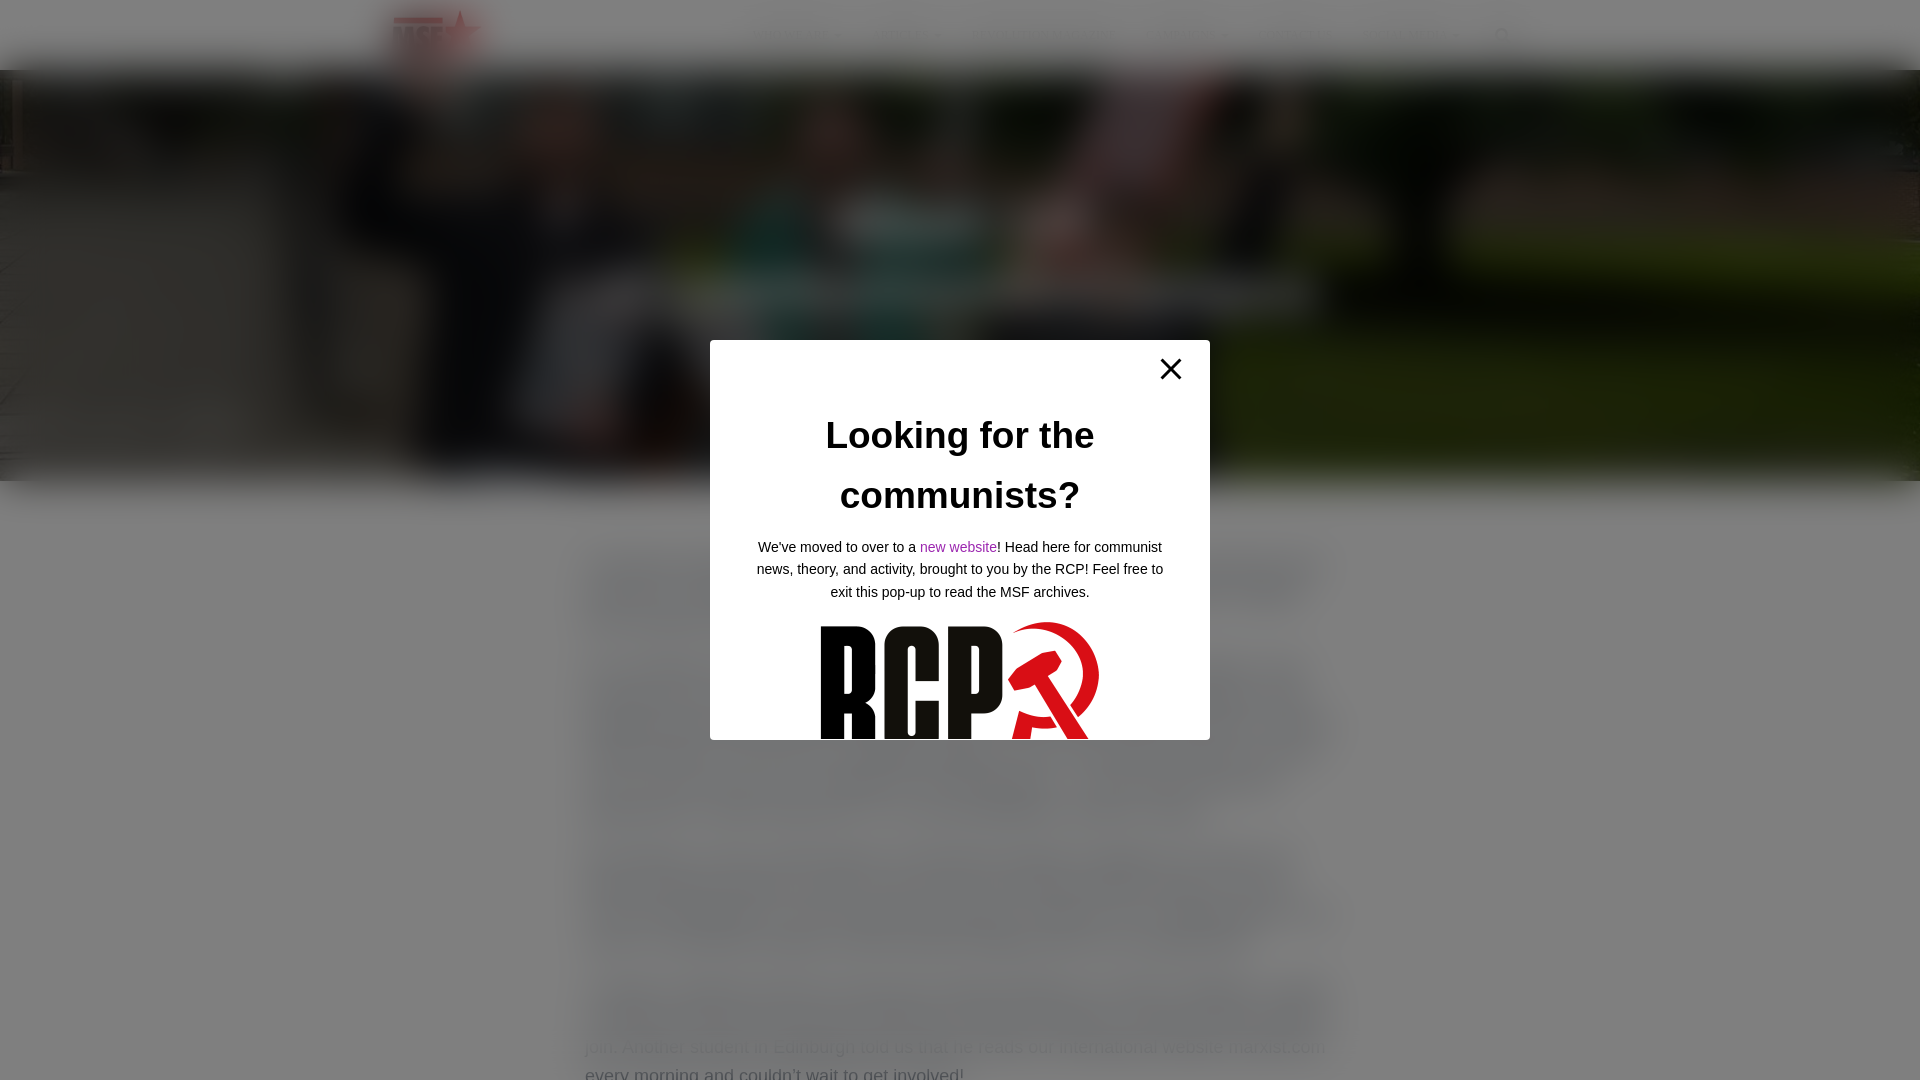 The height and width of the screenshot is (1080, 1920). I want to click on Marxist Student Federation, so click(436, 34).